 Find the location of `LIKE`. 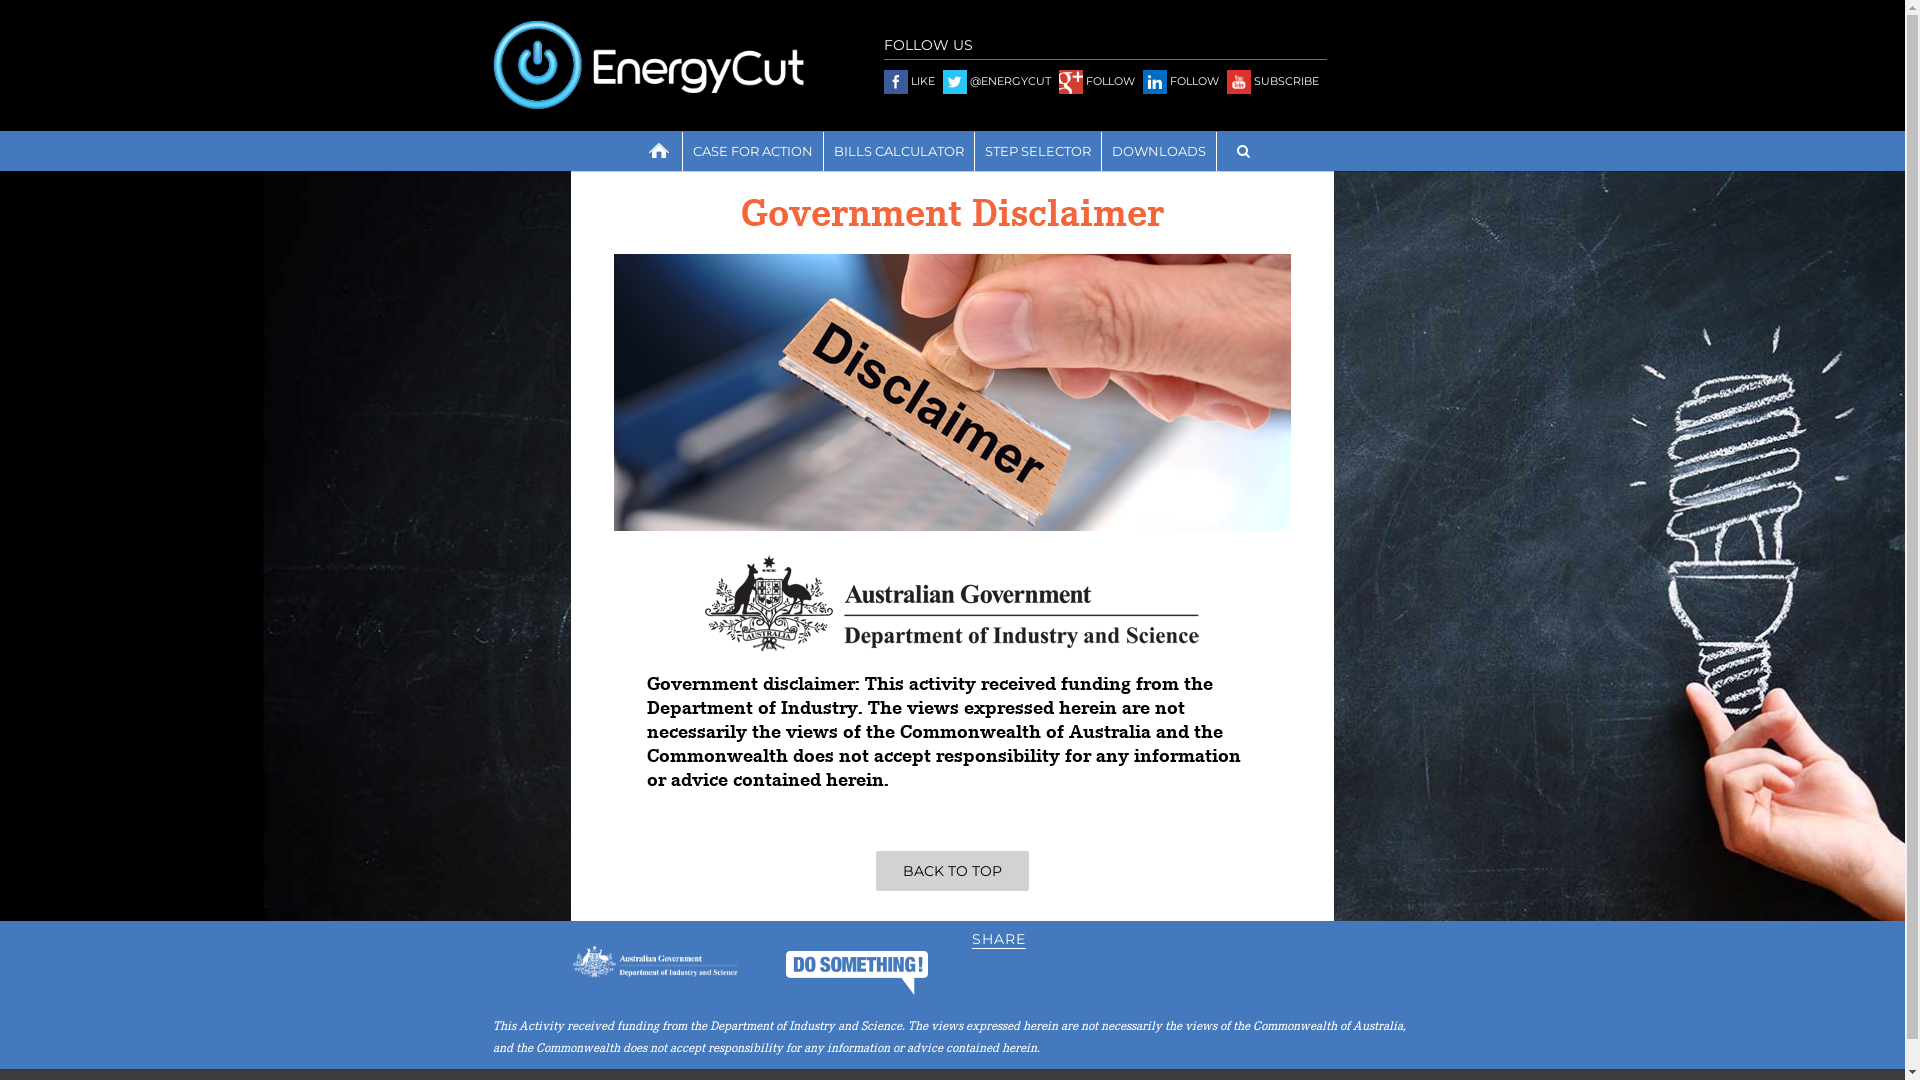

LIKE is located at coordinates (910, 81).